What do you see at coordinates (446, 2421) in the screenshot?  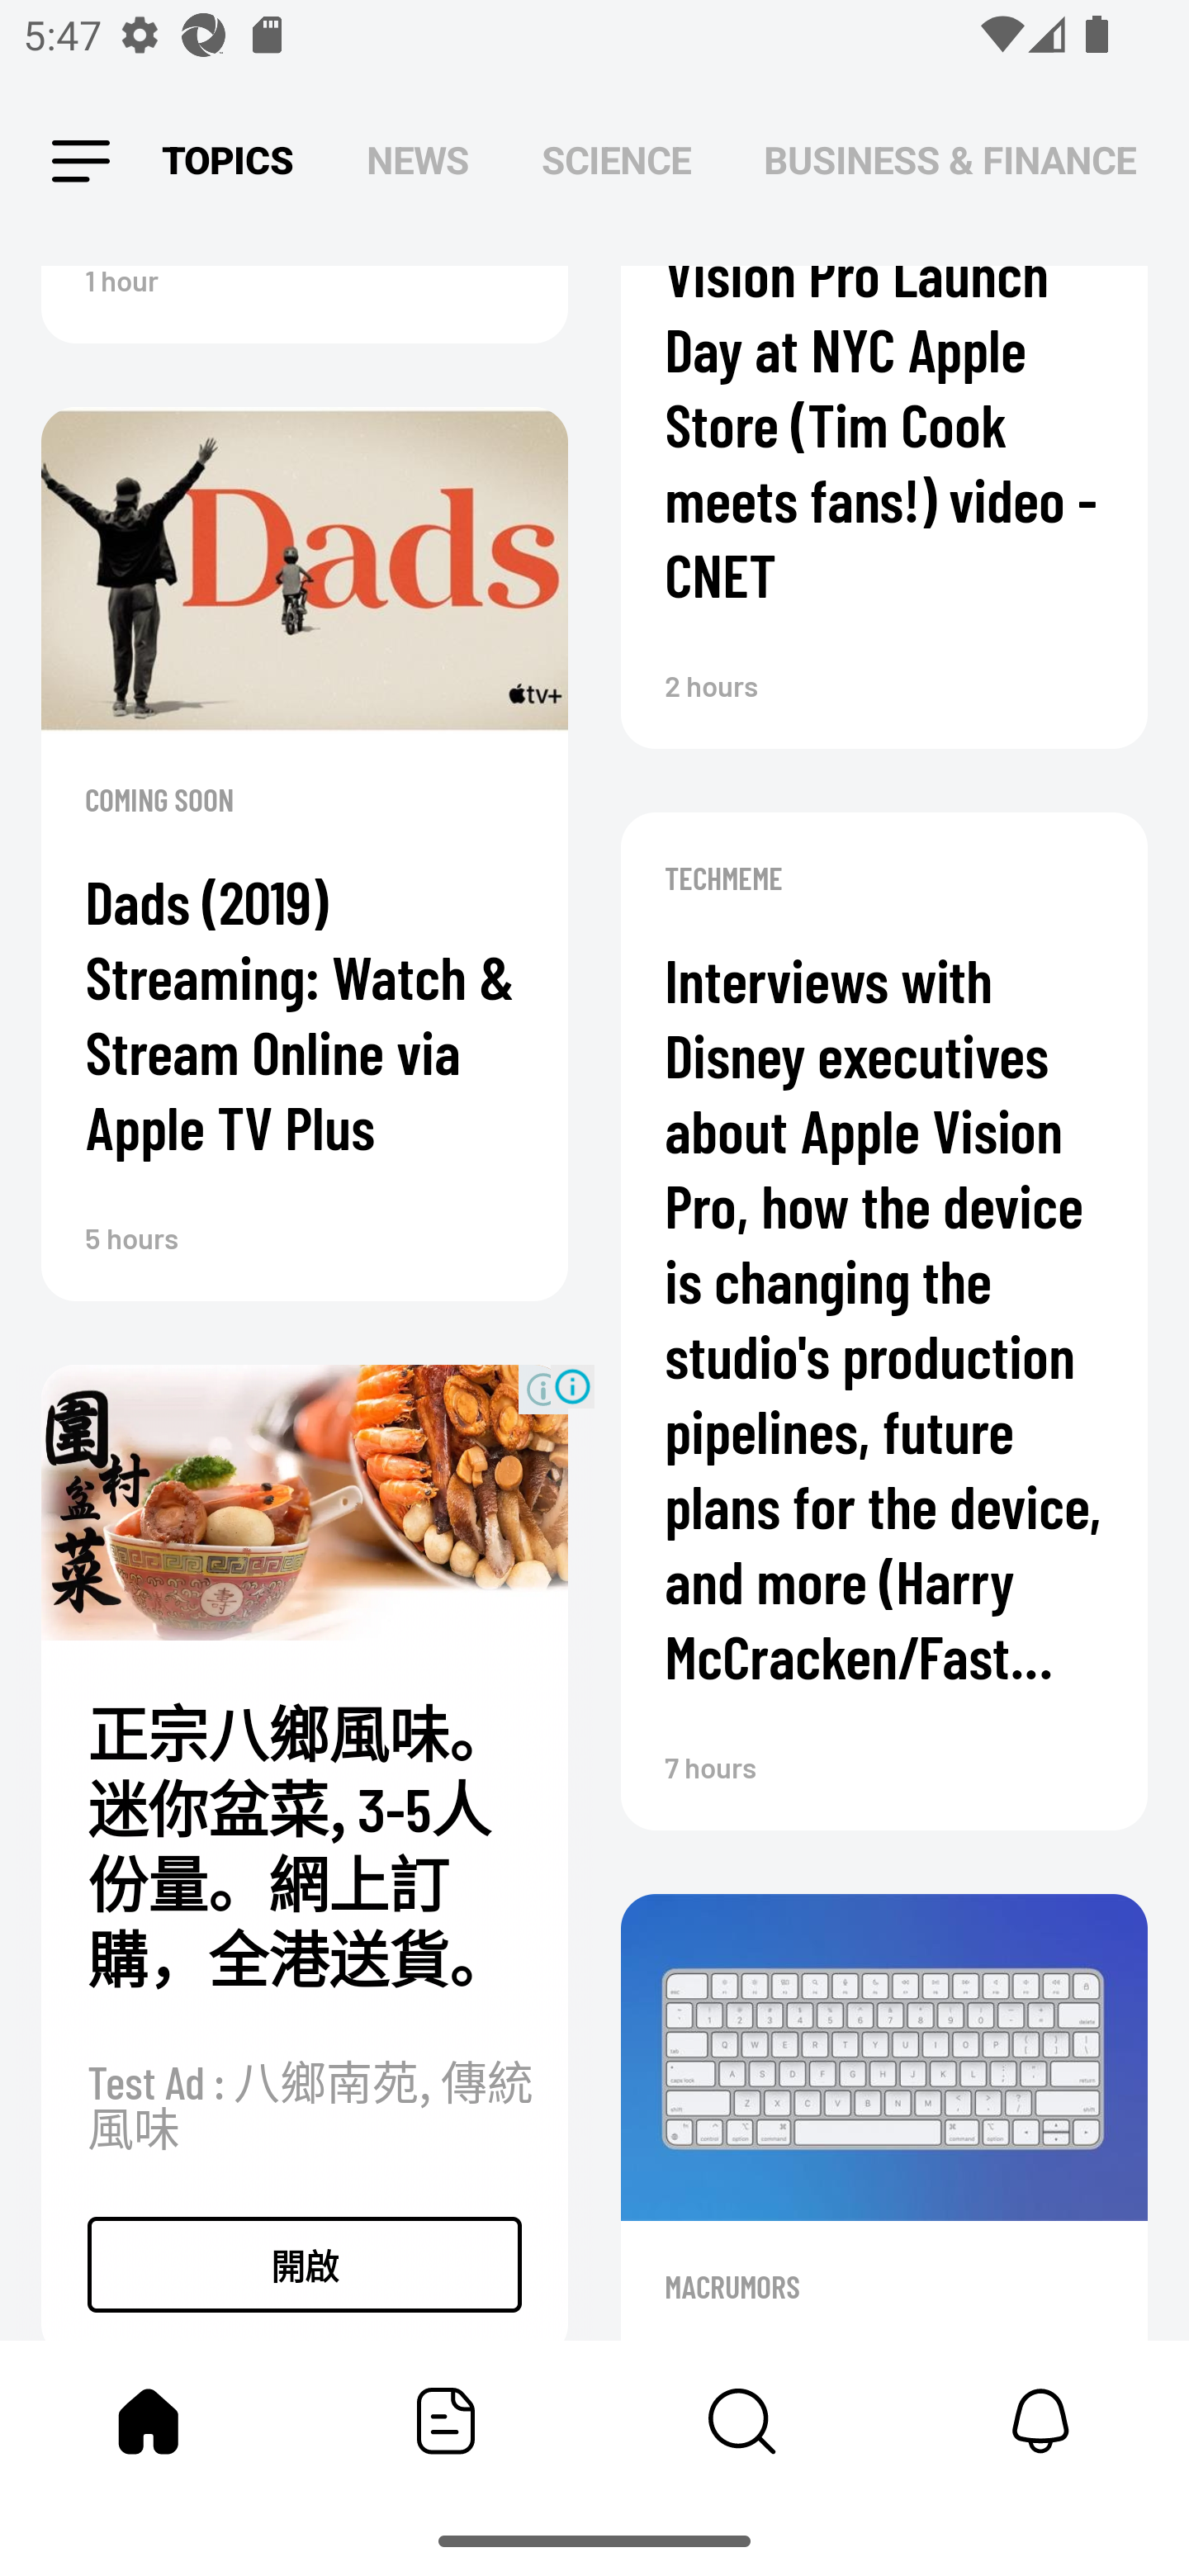 I see `Featured` at bounding box center [446, 2421].